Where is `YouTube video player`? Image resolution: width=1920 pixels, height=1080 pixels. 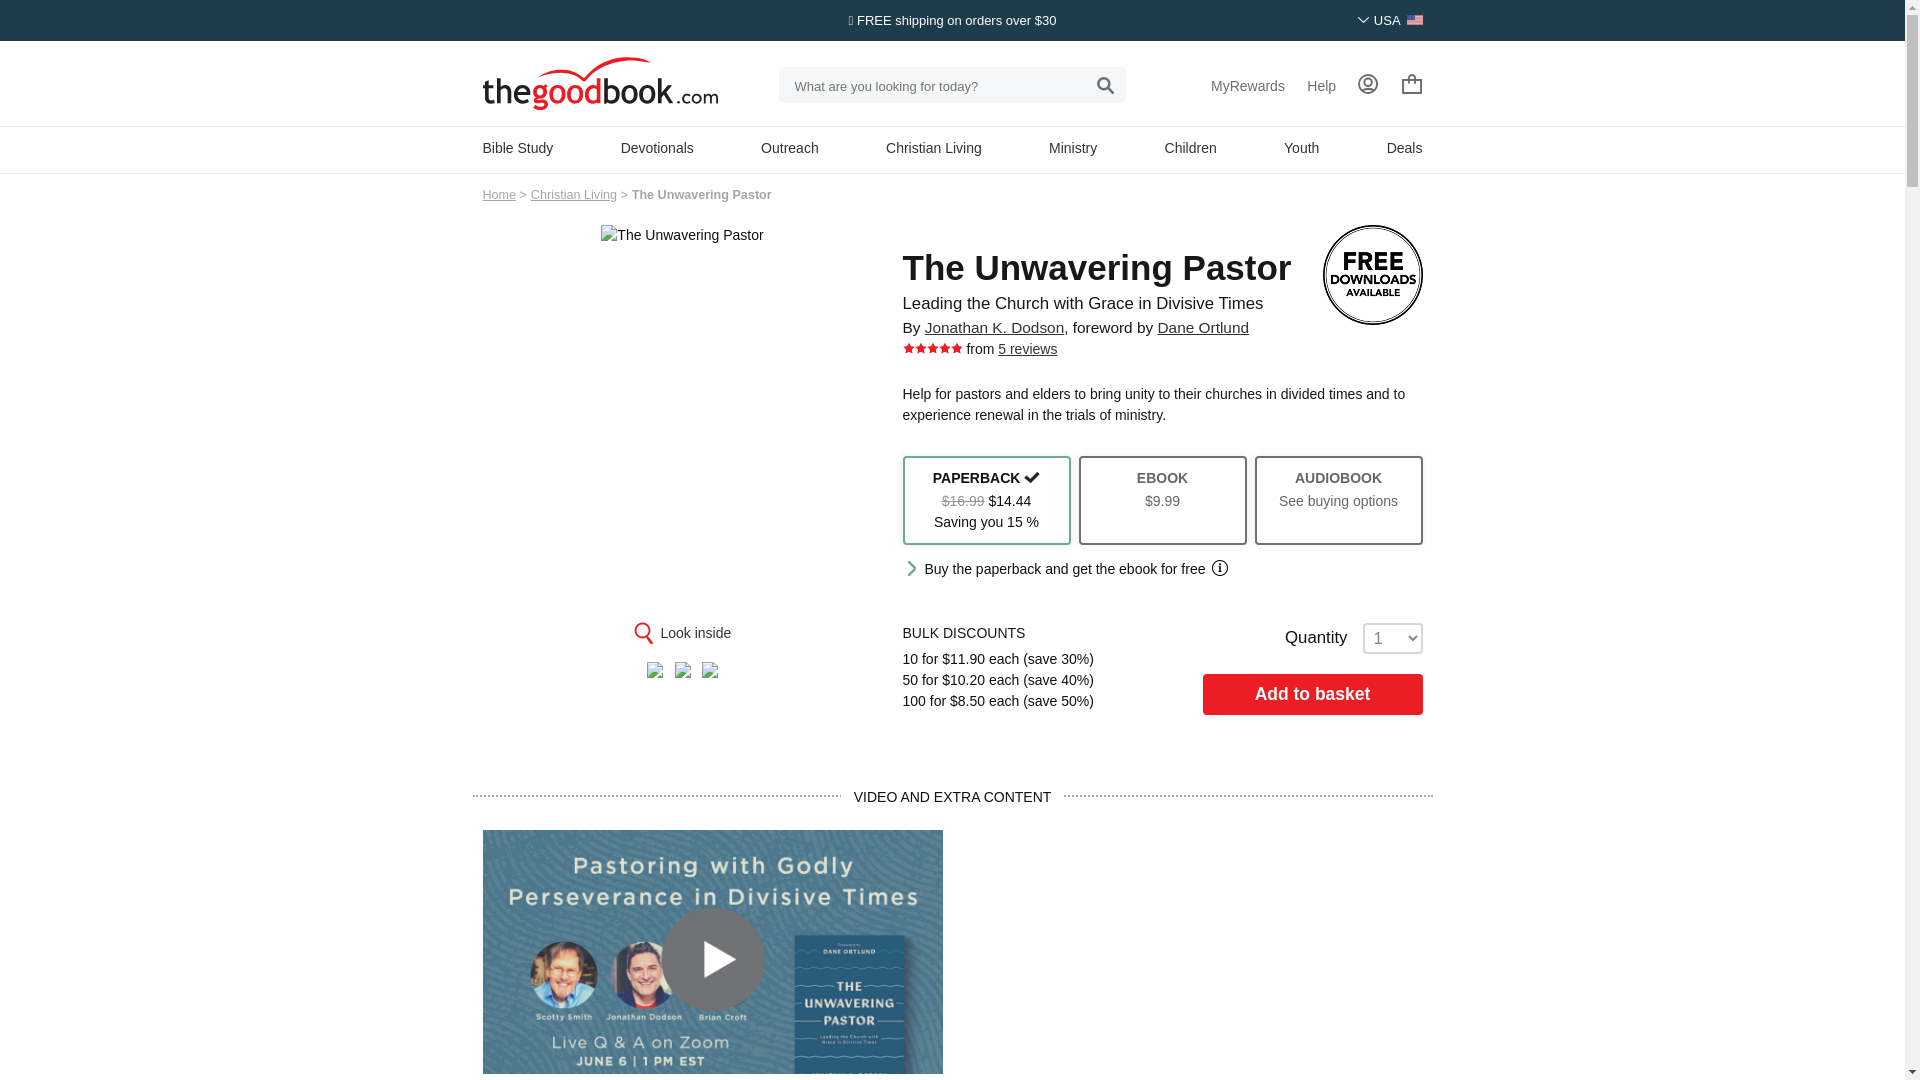 YouTube video player is located at coordinates (1188, 952).